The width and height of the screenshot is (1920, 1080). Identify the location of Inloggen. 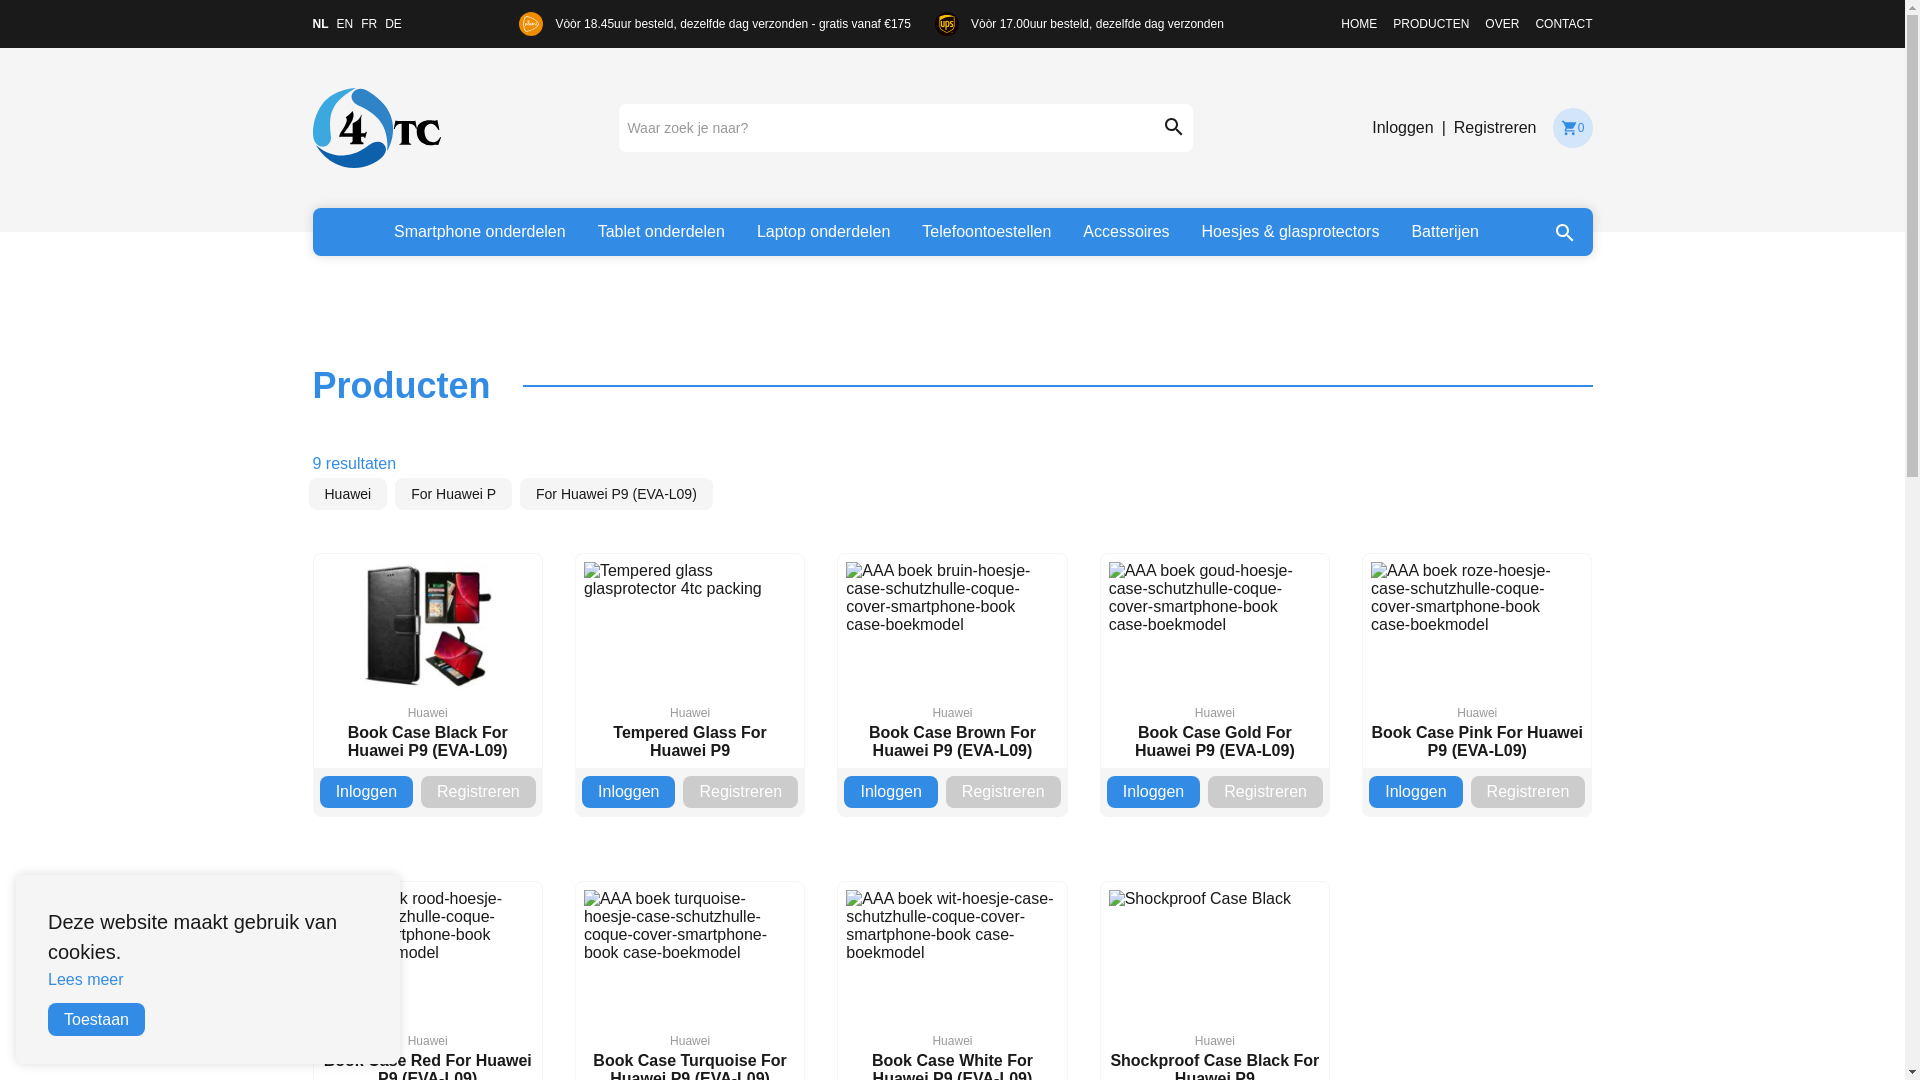
(628, 792).